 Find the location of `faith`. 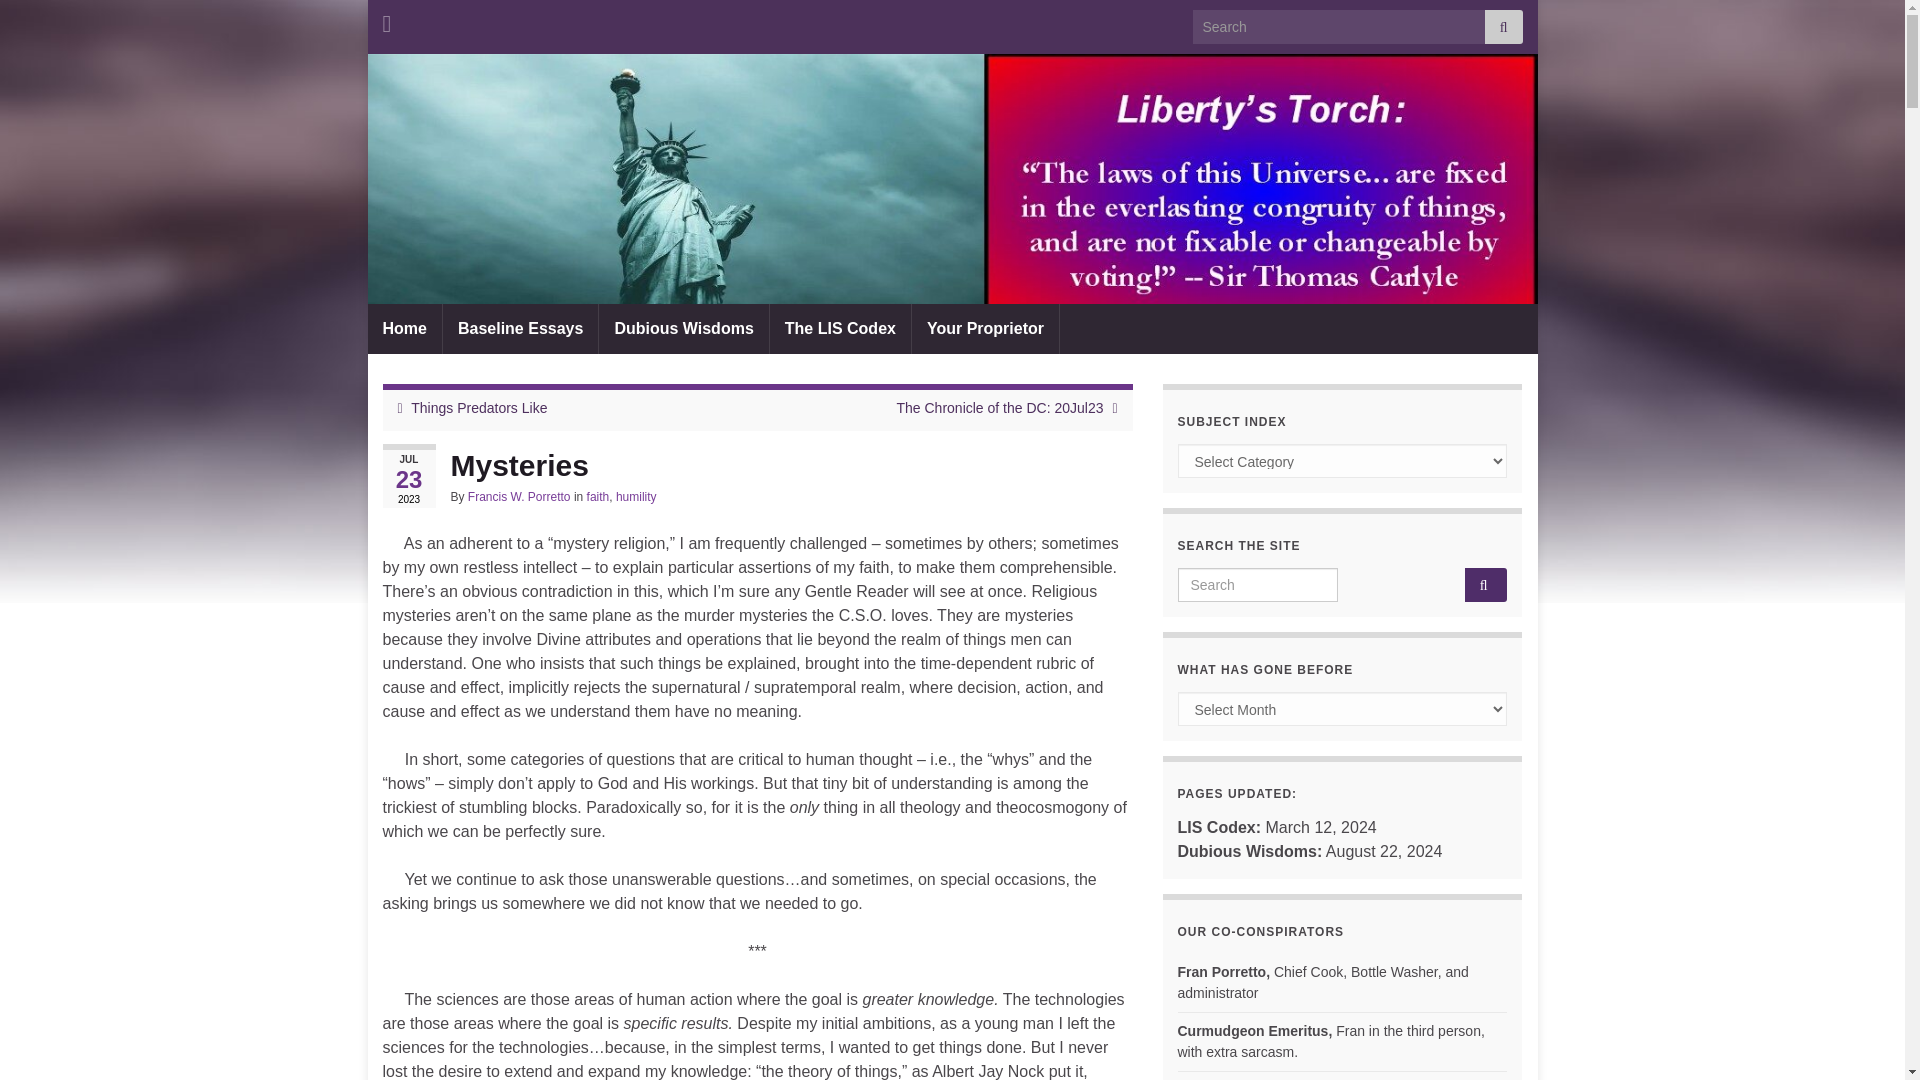

faith is located at coordinates (598, 497).